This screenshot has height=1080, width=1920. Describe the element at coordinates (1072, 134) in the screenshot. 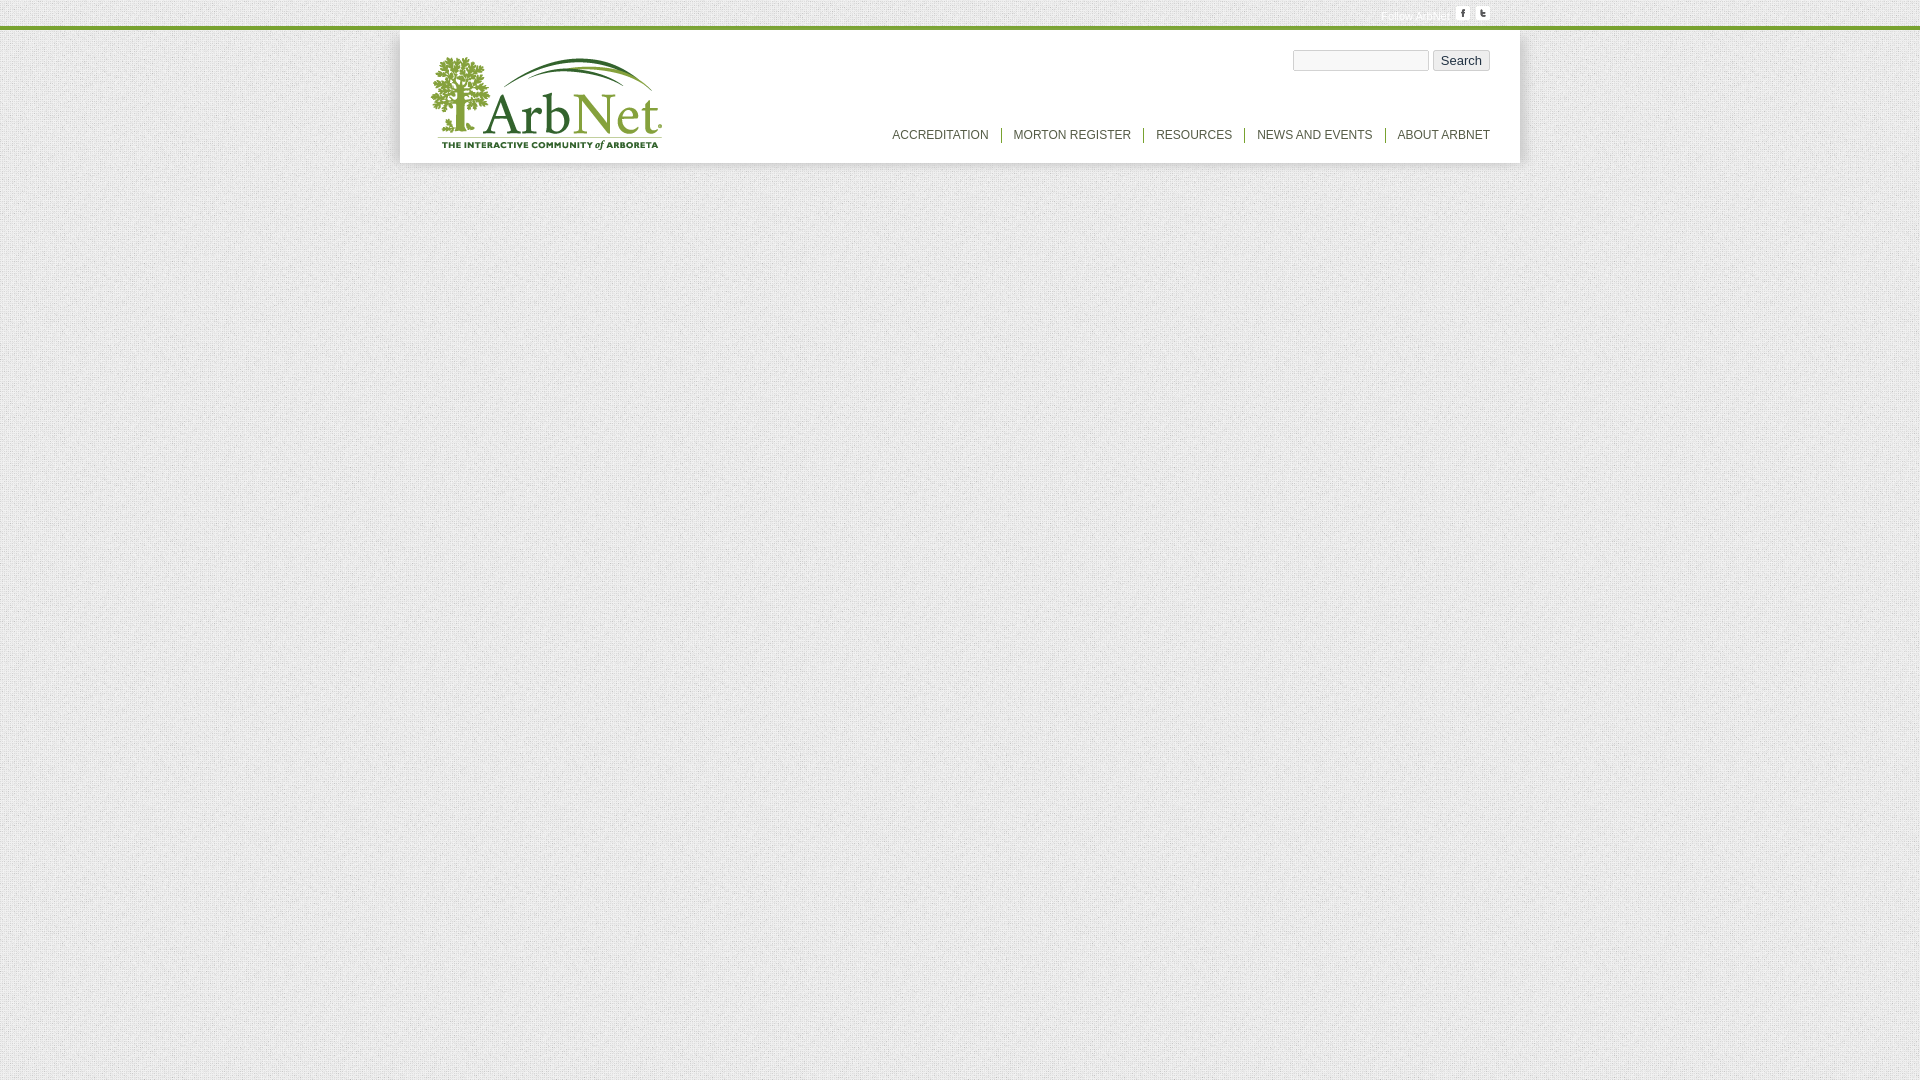

I see `Landing page to register` at that location.